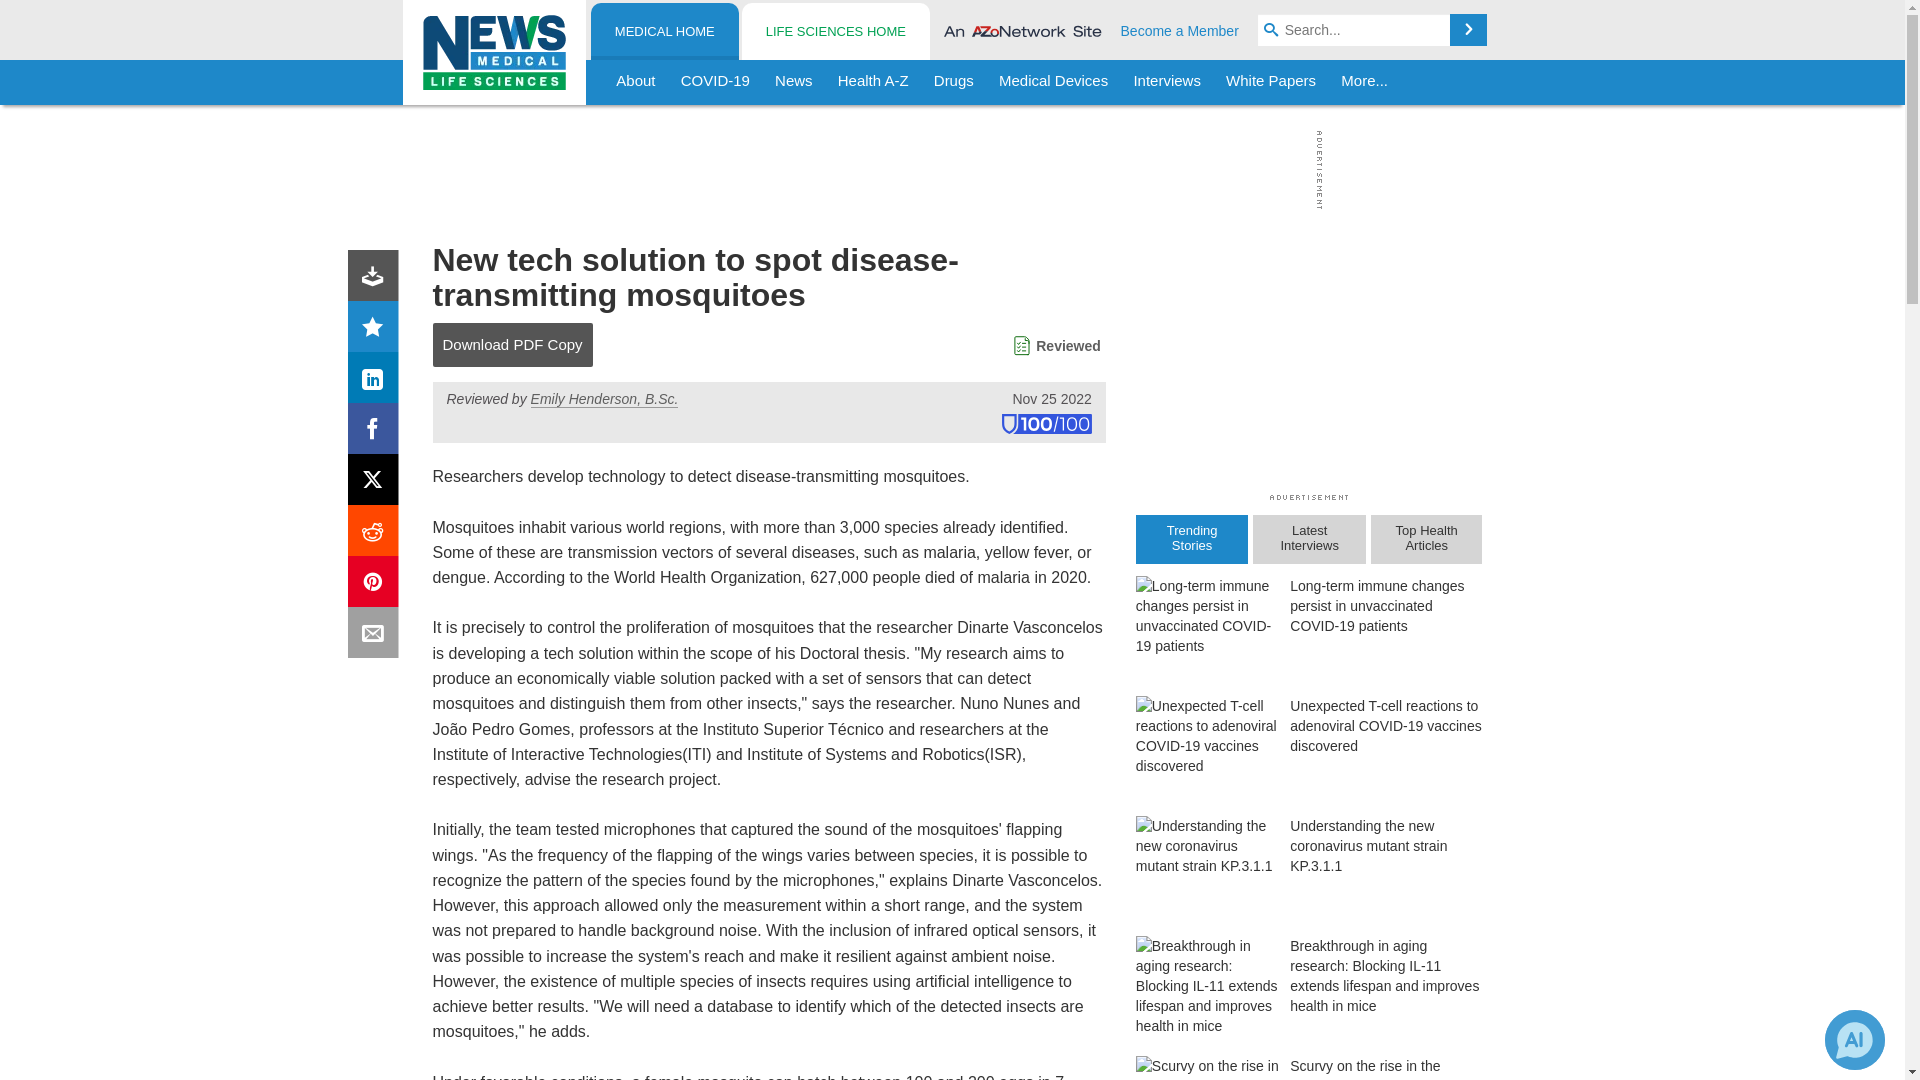  I want to click on MEDICAL HOME, so click(665, 32).